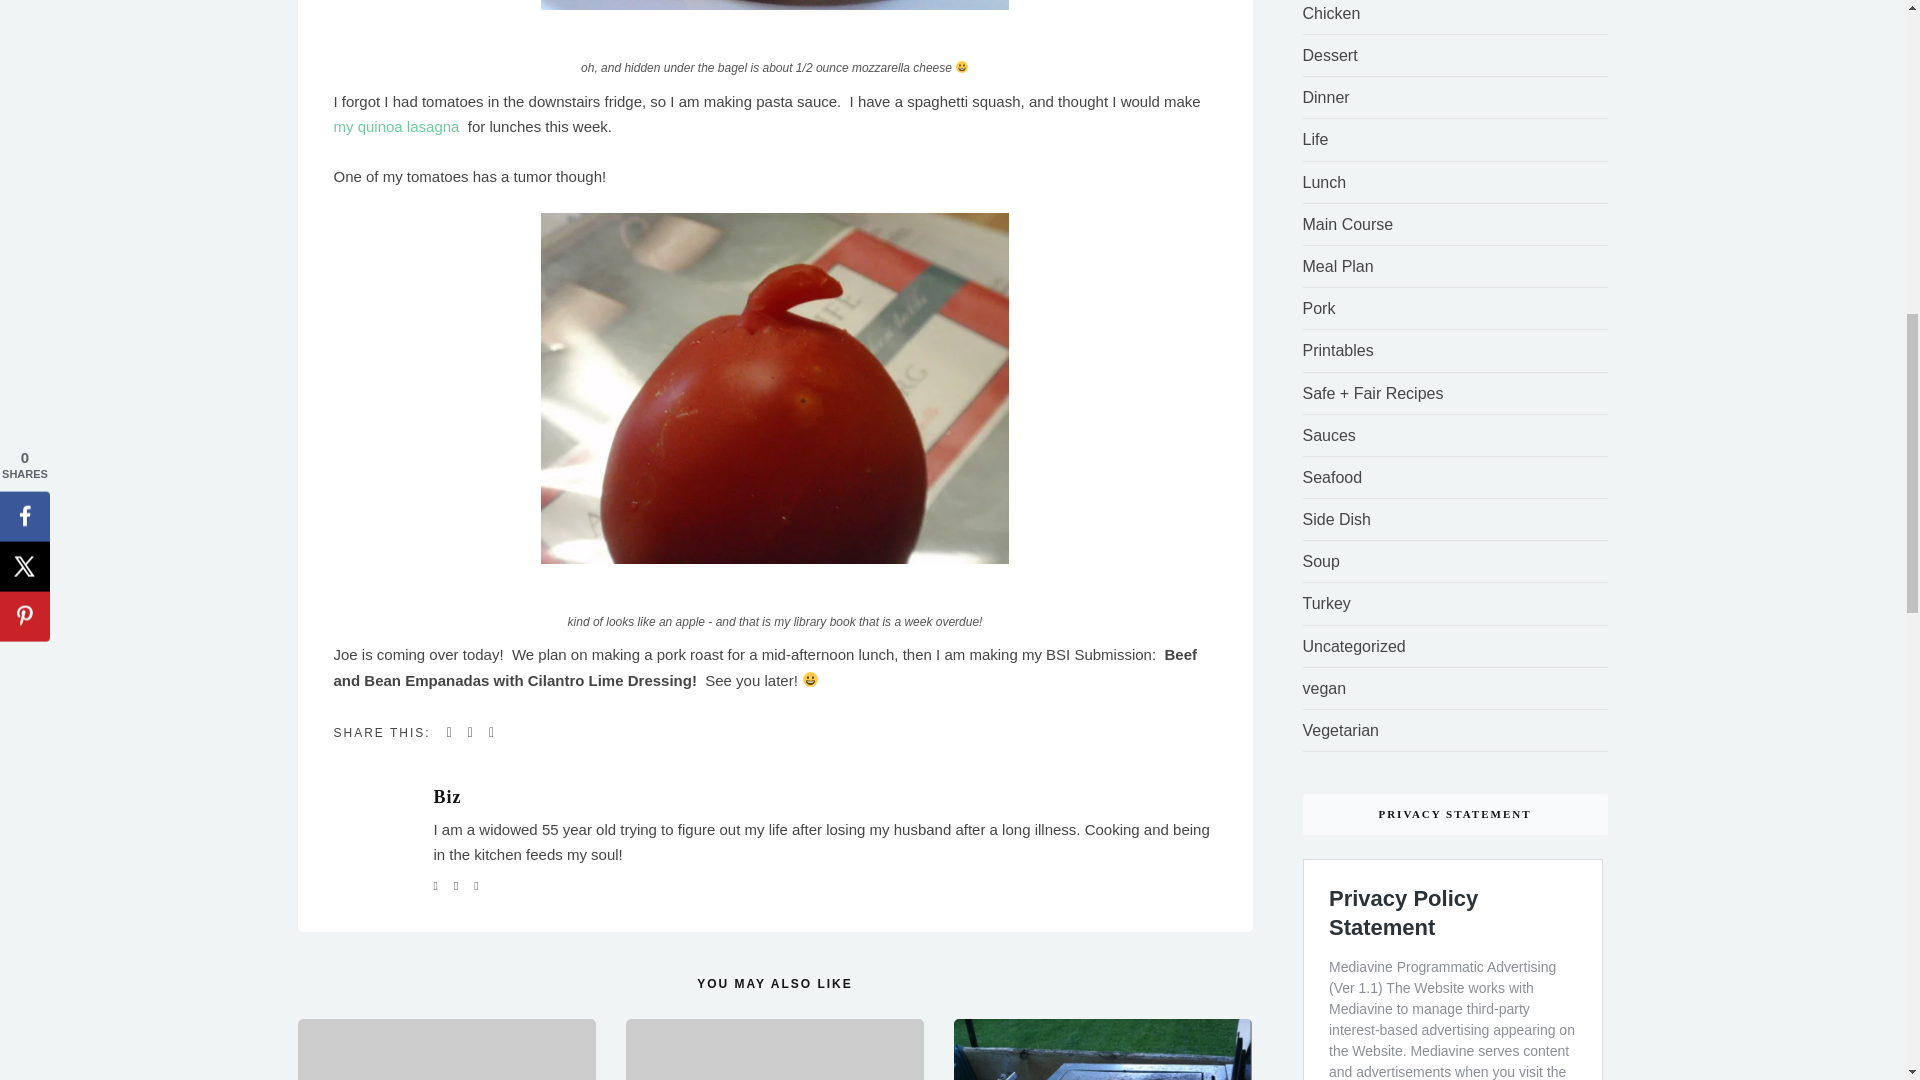 The image size is (1920, 1080). What do you see at coordinates (1102, 1050) in the screenshot?
I see `Everything is Big in Texas . . . and spicy Pork Chops!!` at bounding box center [1102, 1050].